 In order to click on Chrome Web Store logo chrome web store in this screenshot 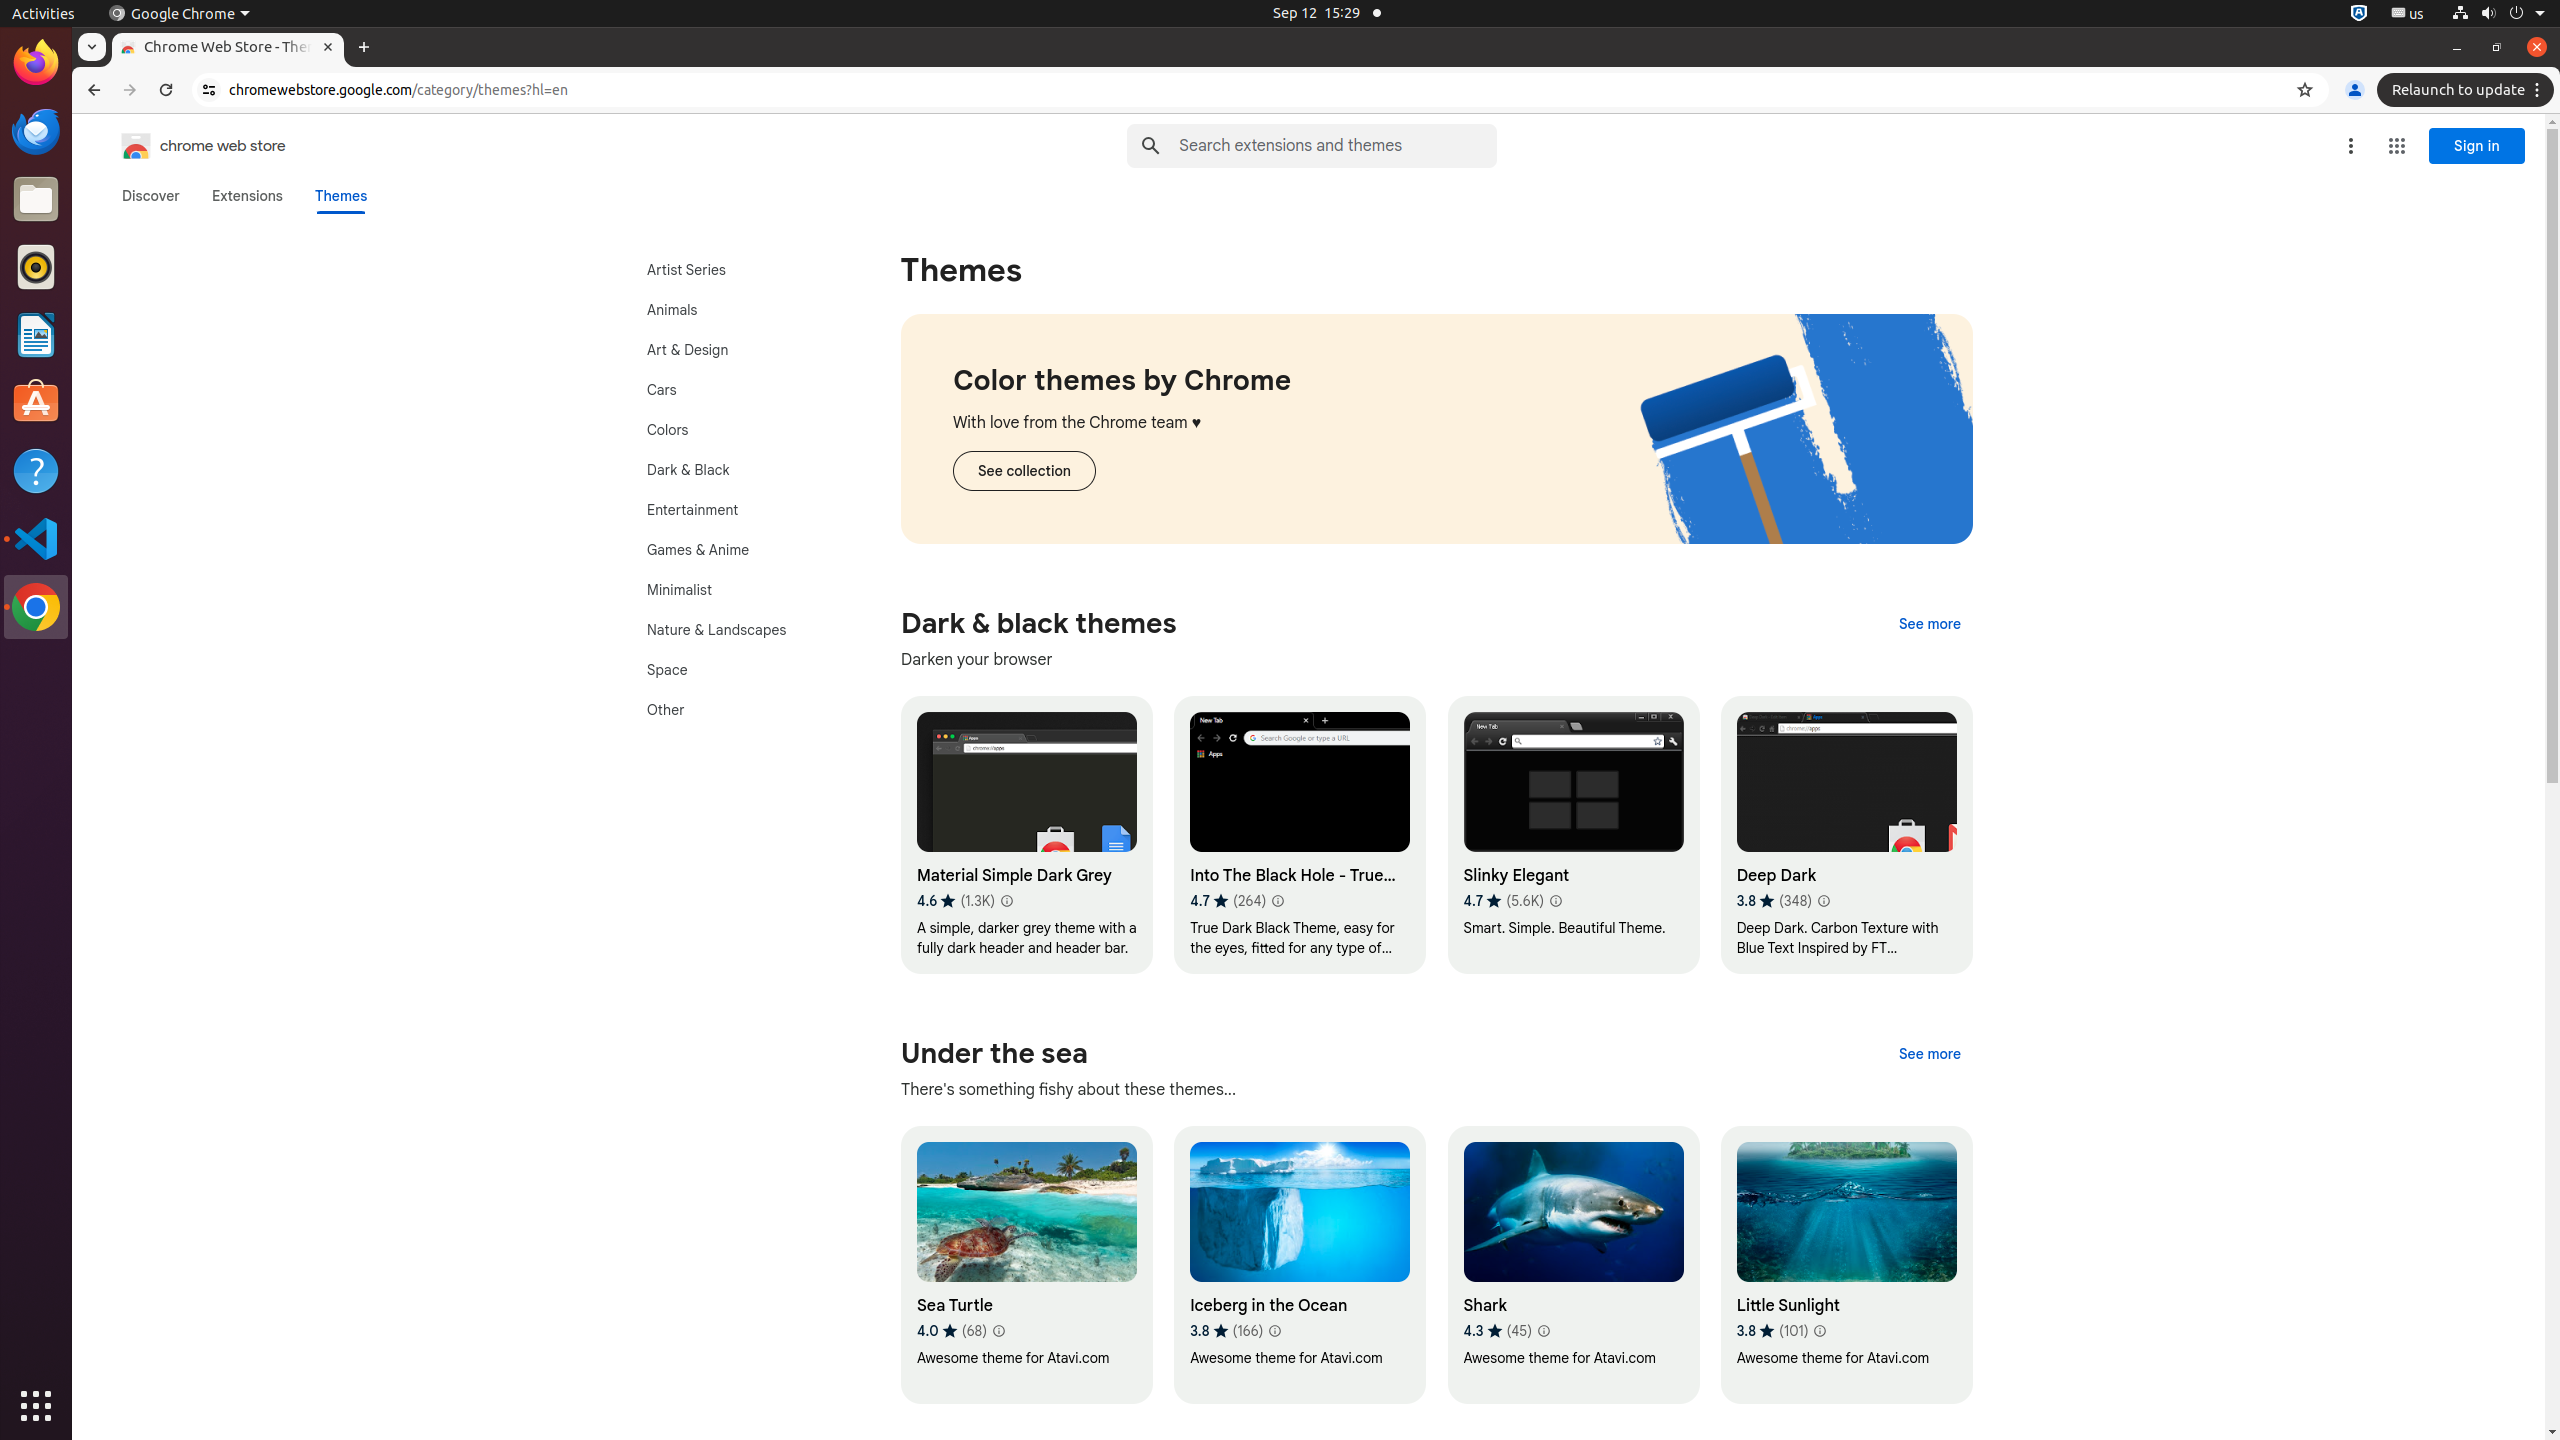, I will do `click(183, 146)`.